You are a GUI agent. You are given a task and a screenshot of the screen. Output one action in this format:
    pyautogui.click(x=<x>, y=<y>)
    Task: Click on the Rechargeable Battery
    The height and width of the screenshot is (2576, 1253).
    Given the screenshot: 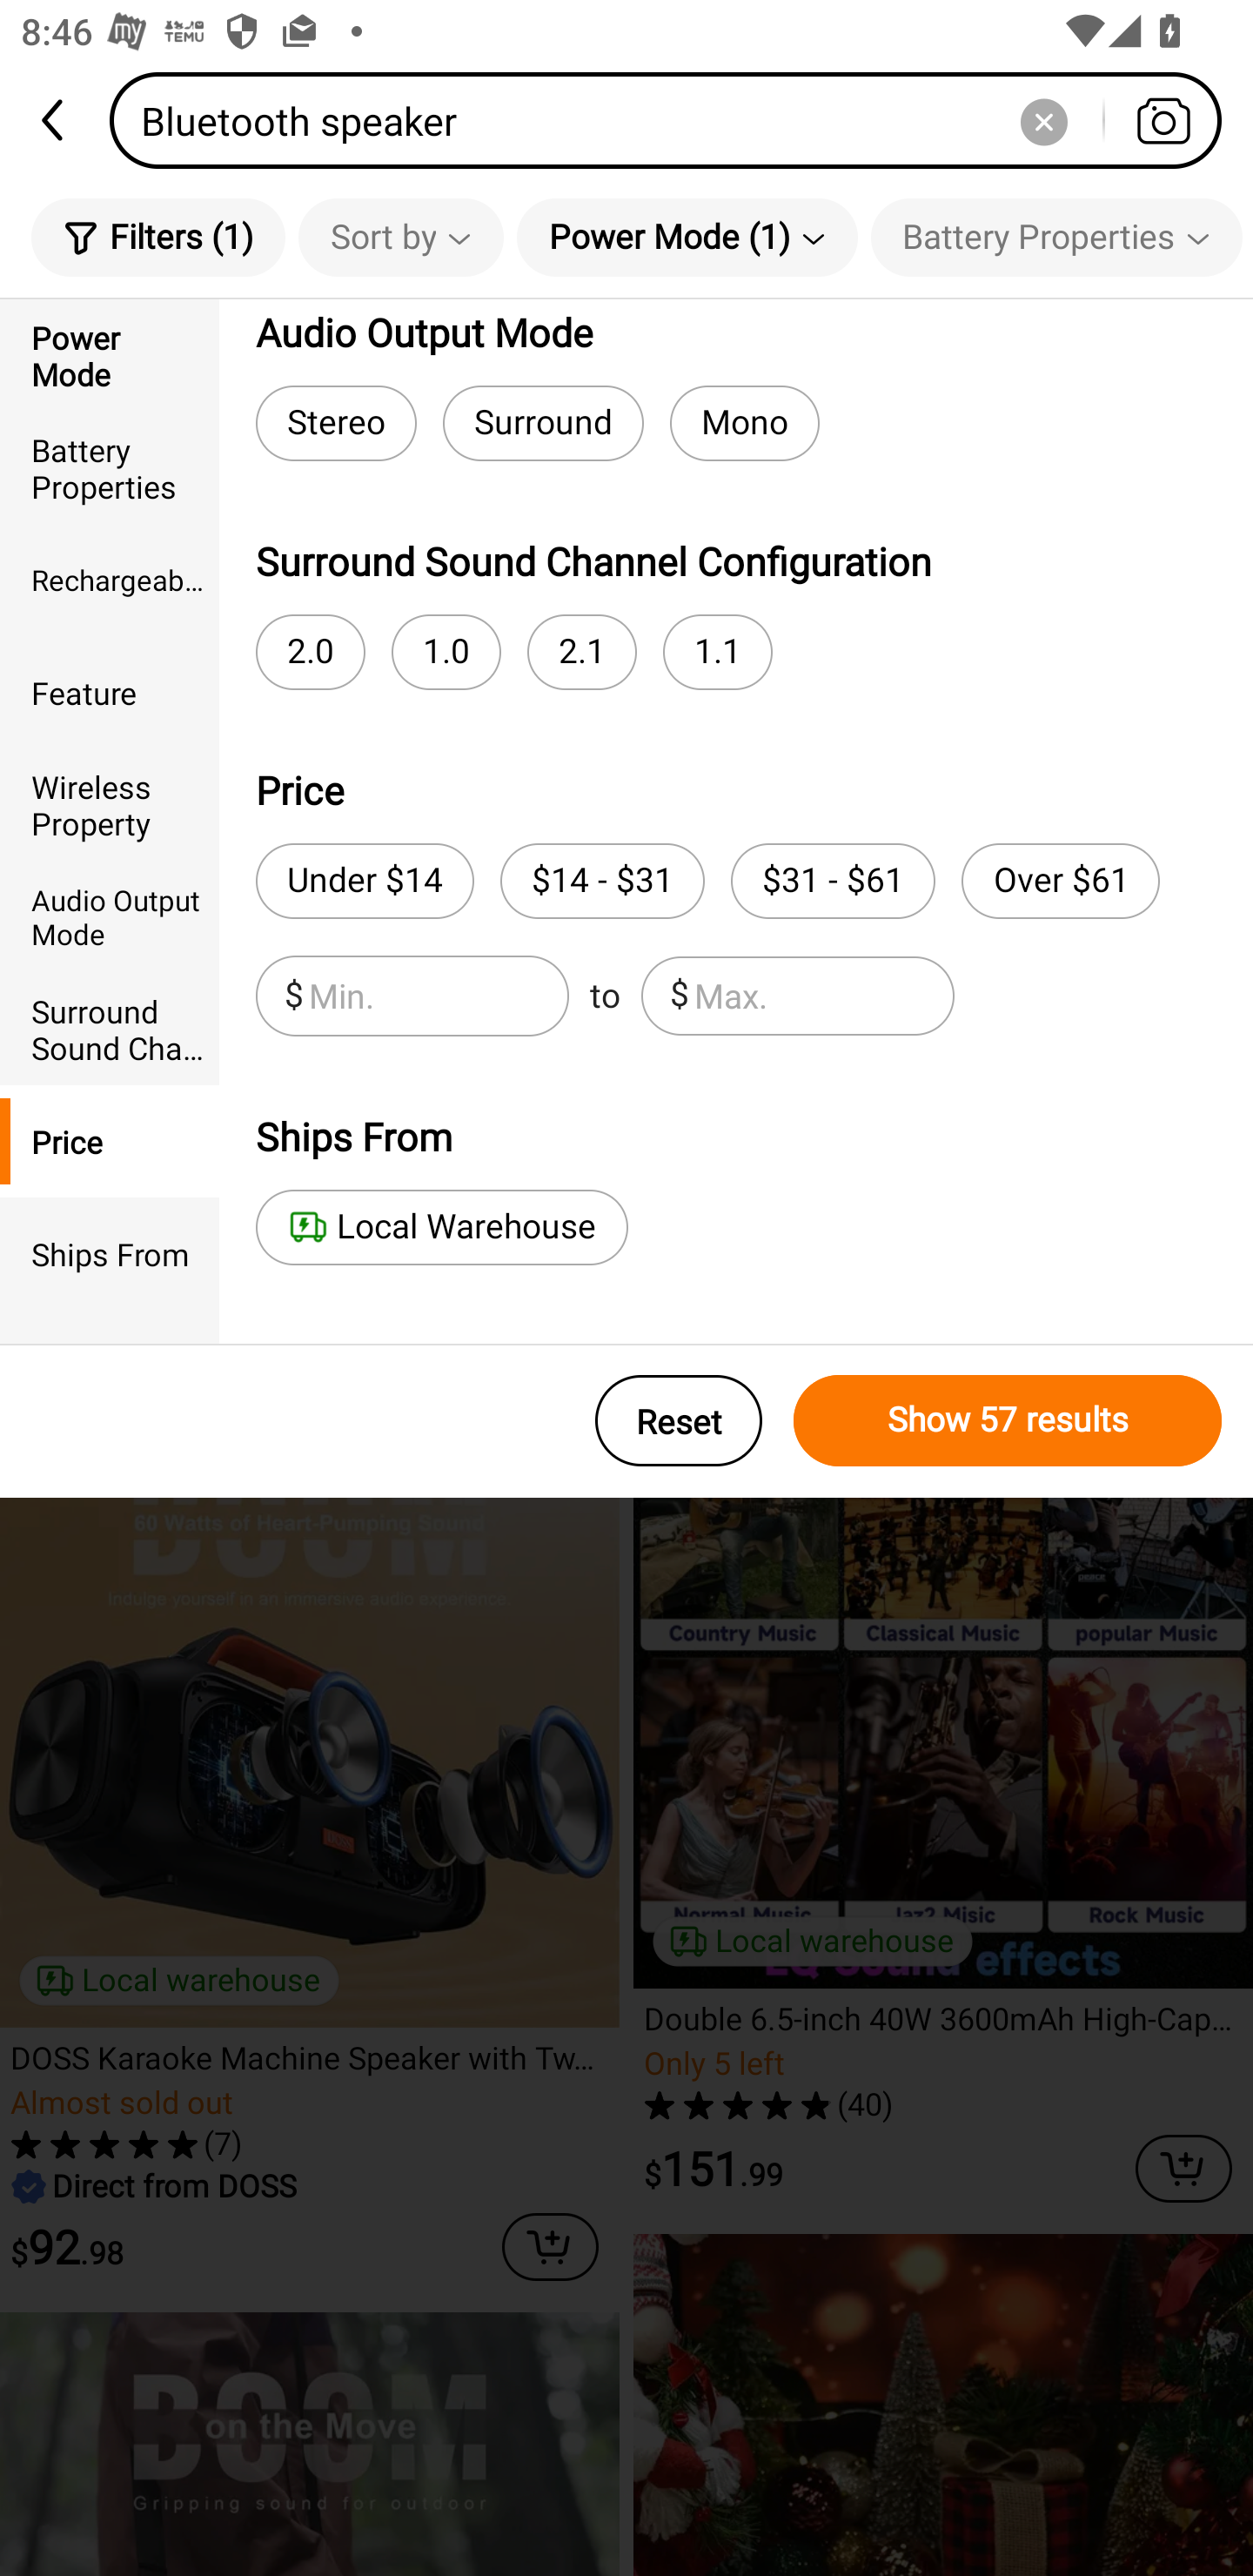 What is the action you would take?
    pyautogui.click(x=110, y=580)
    